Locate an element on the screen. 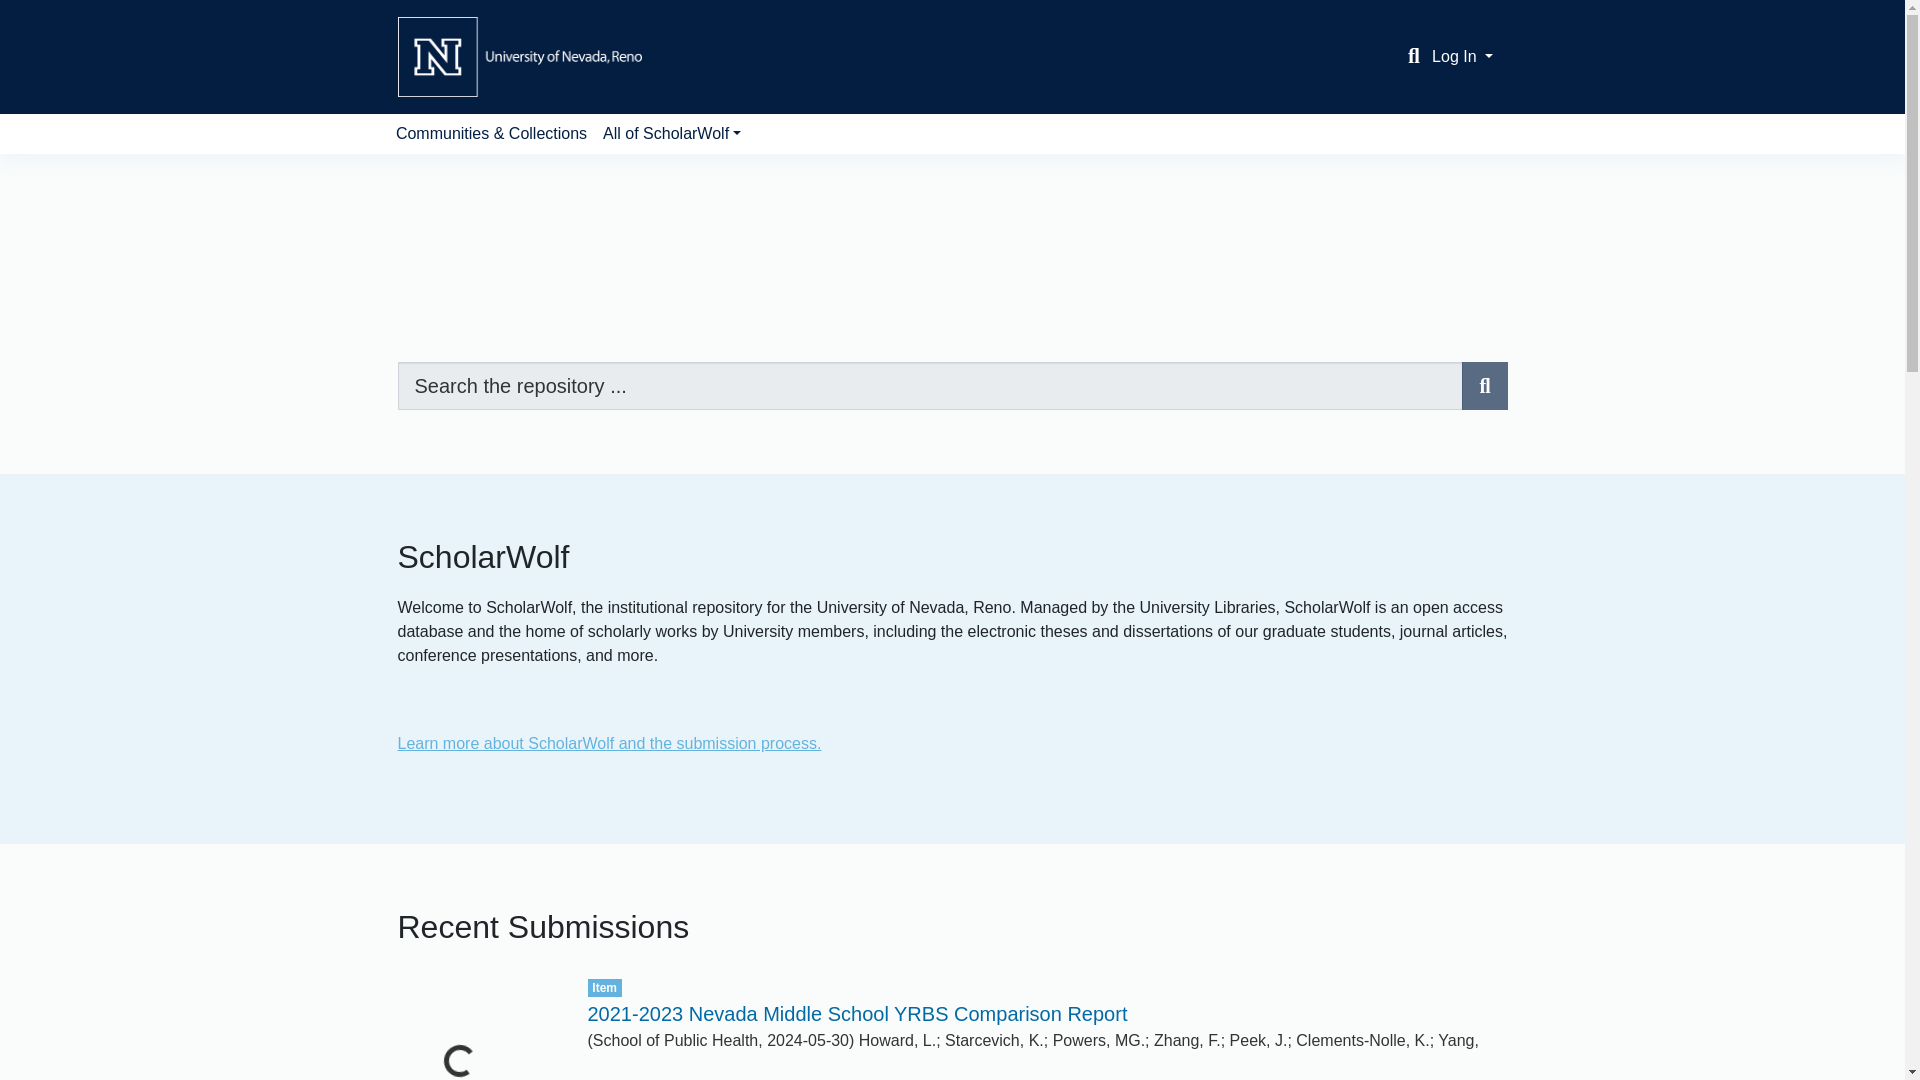 This screenshot has height=1080, width=1920. Search is located at coordinates (1414, 57).